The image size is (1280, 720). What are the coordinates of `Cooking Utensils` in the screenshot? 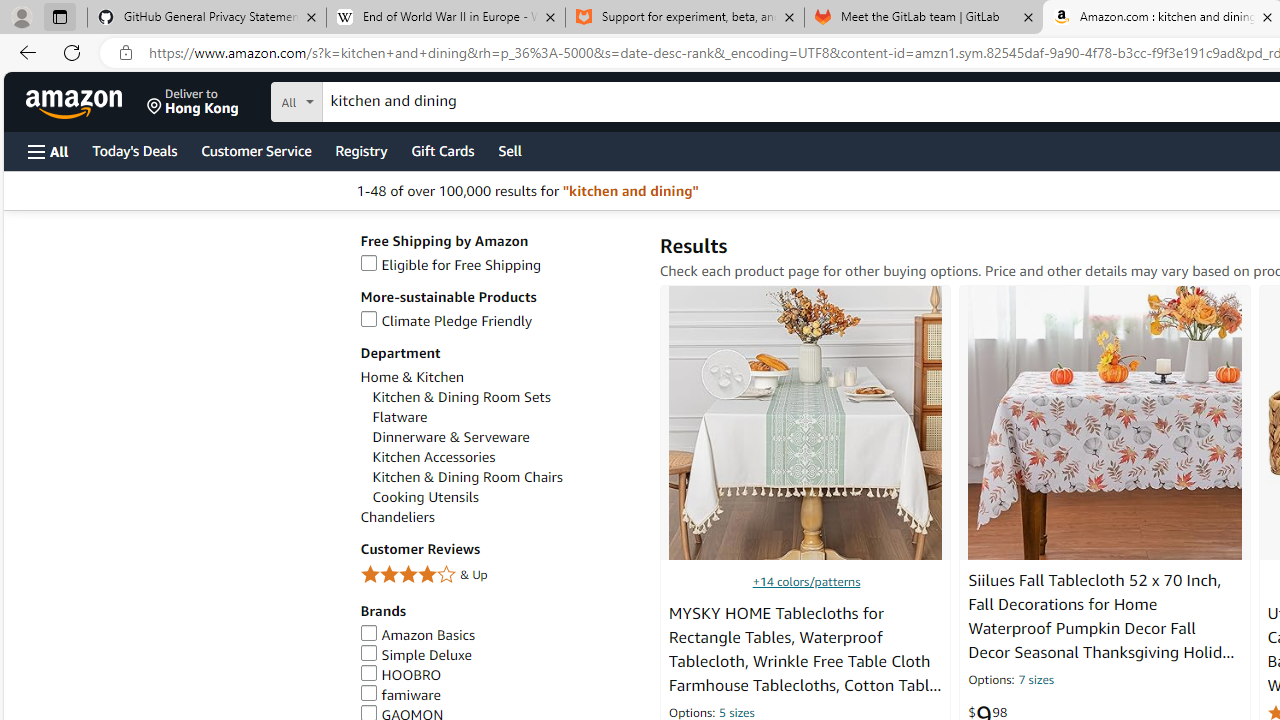 It's located at (506, 497).